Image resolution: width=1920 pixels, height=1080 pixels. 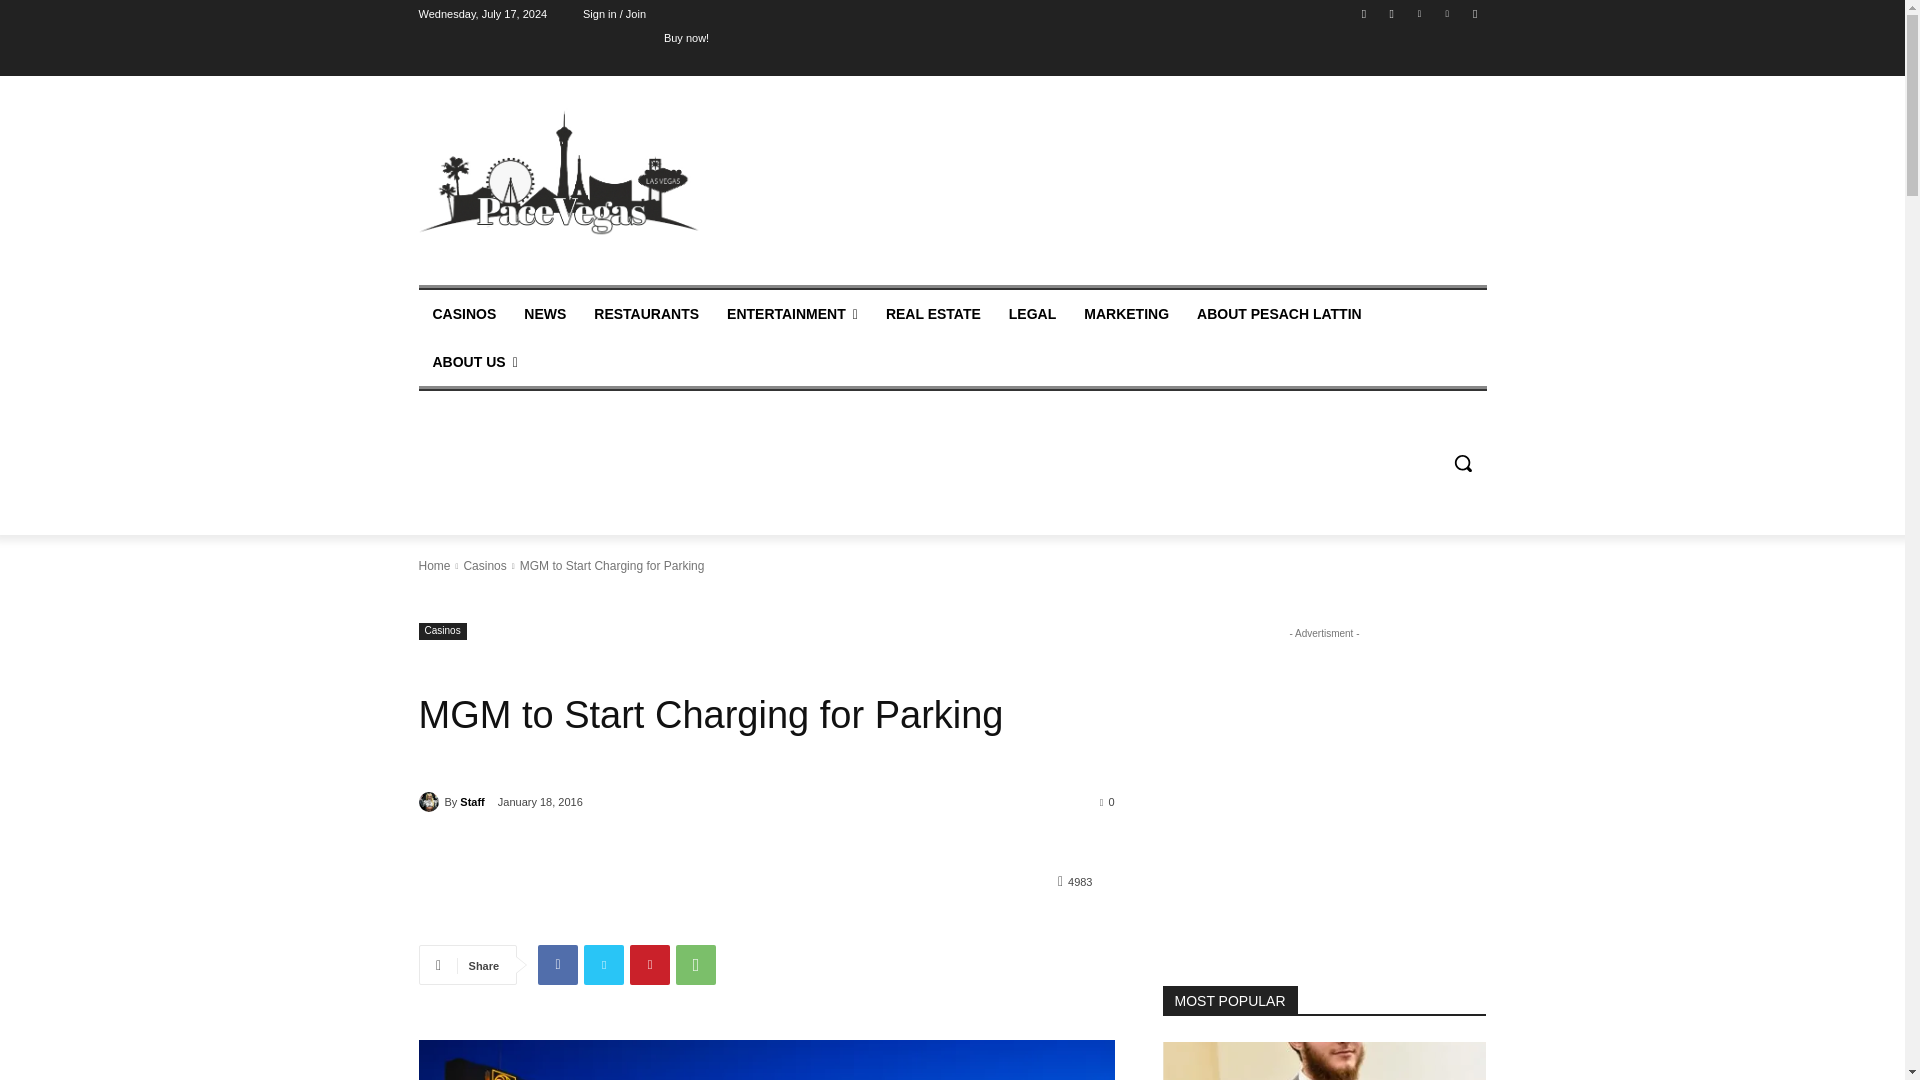 I want to click on Instagram, so click(x=1392, y=13).